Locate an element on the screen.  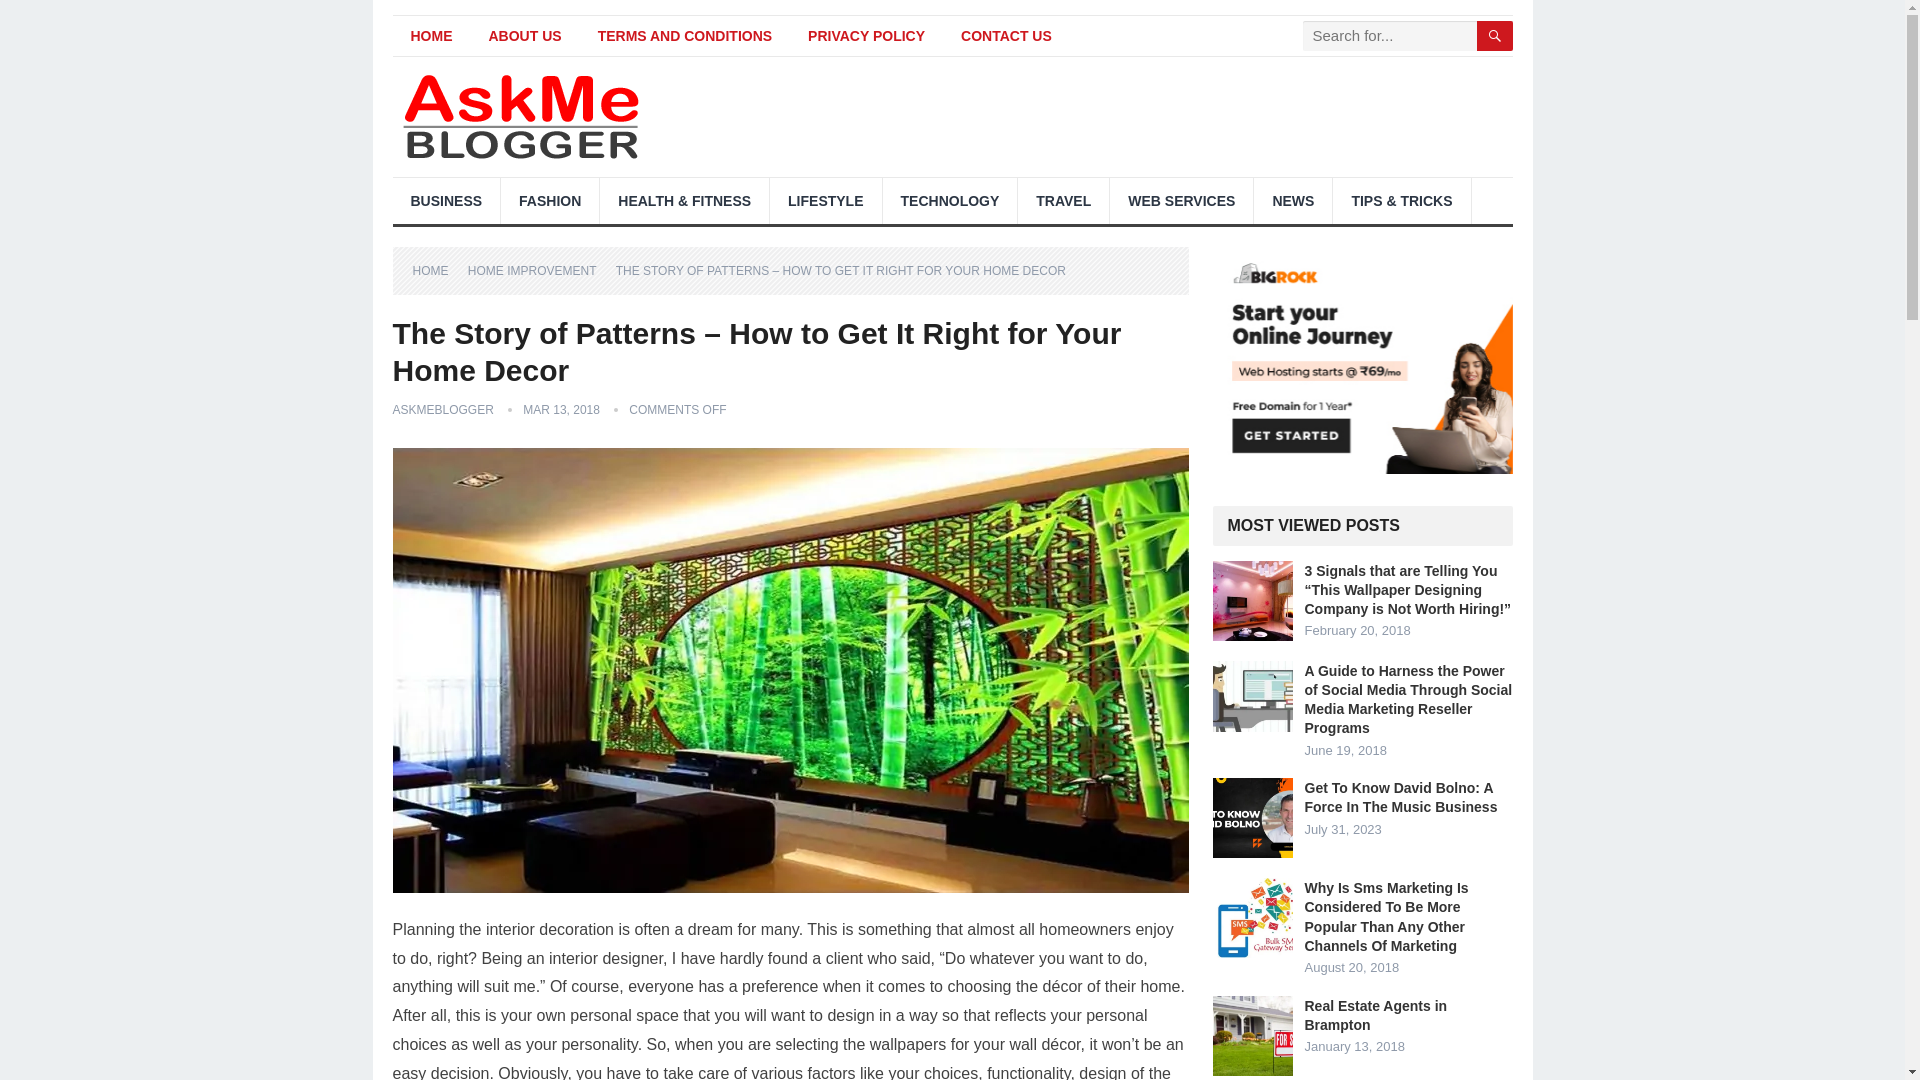
View all posts in Home Improvement is located at coordinates (539, 270).